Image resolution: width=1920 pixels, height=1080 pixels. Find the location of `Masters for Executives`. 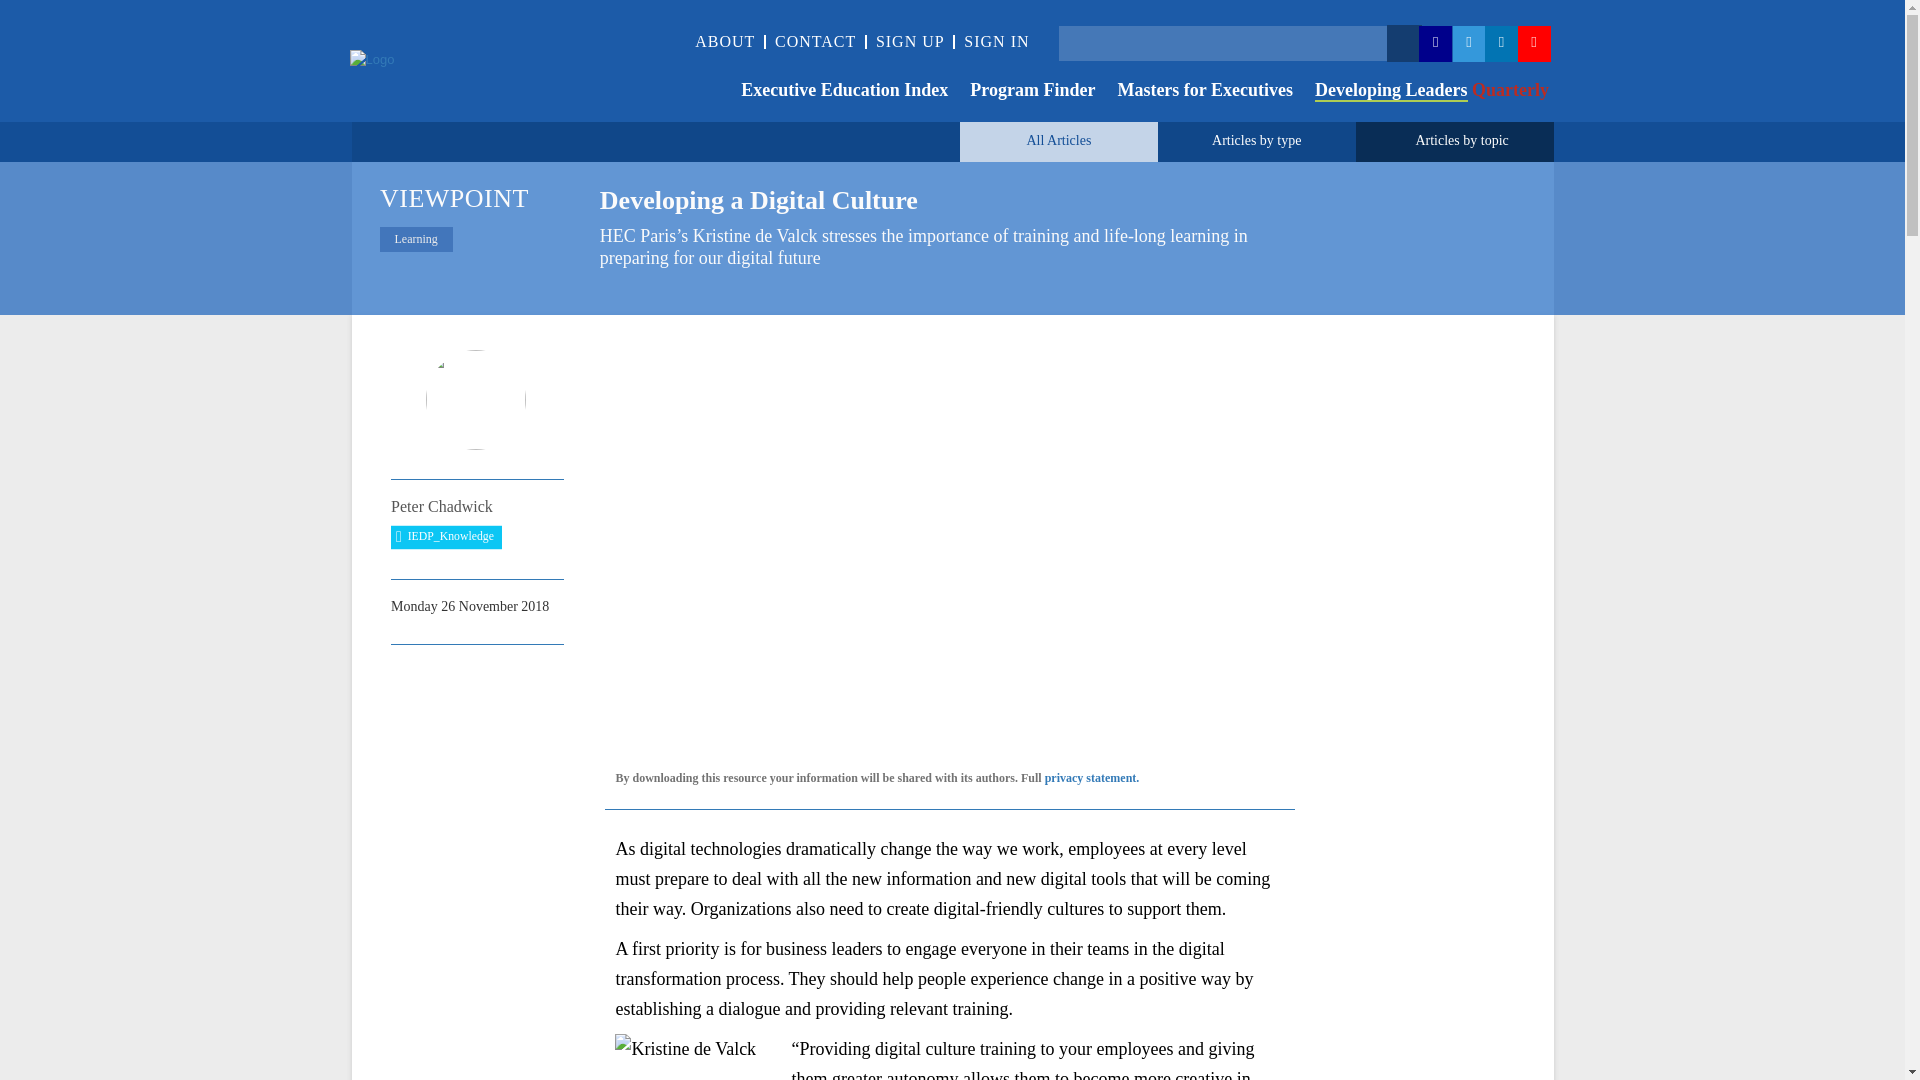

Masters for Executives is located at coordinates (1193, 92).